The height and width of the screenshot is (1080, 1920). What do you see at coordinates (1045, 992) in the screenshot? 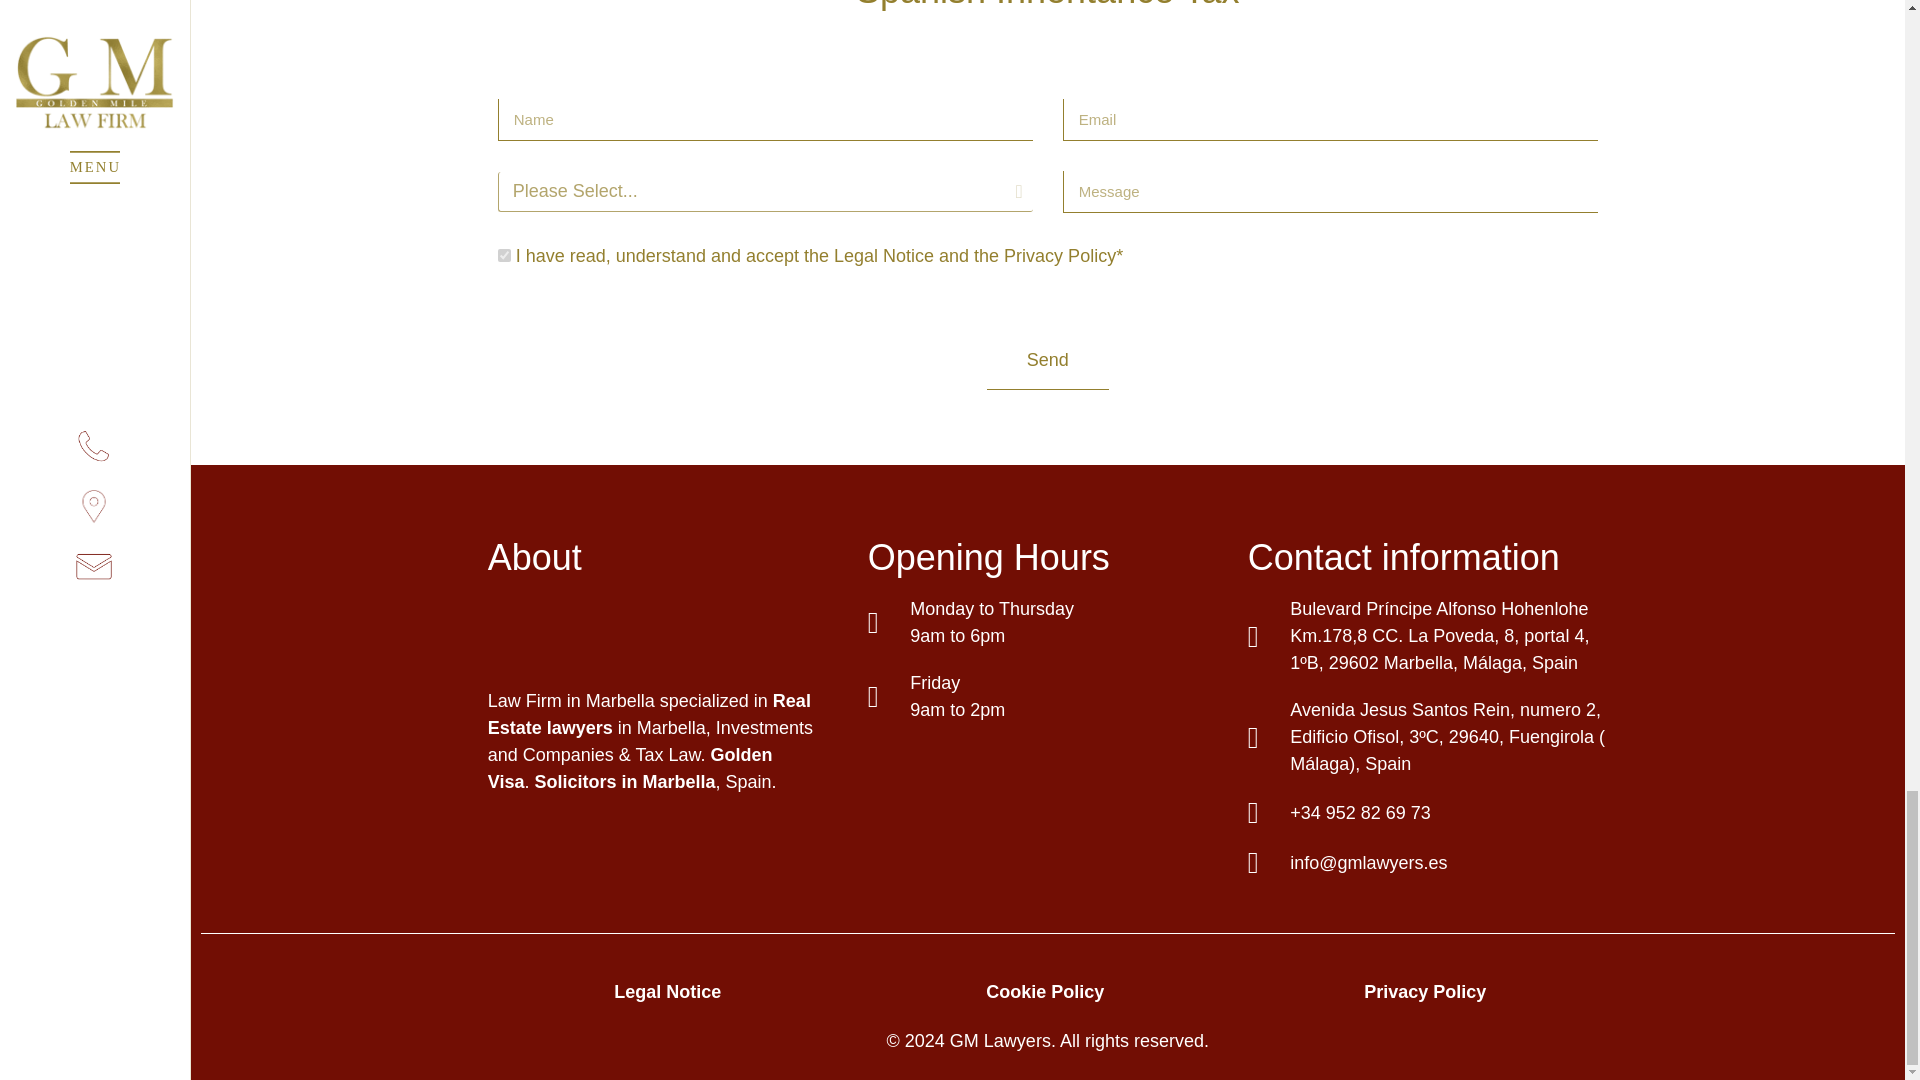
I see `Cookie Policy` at bounding box center [1045, 992].